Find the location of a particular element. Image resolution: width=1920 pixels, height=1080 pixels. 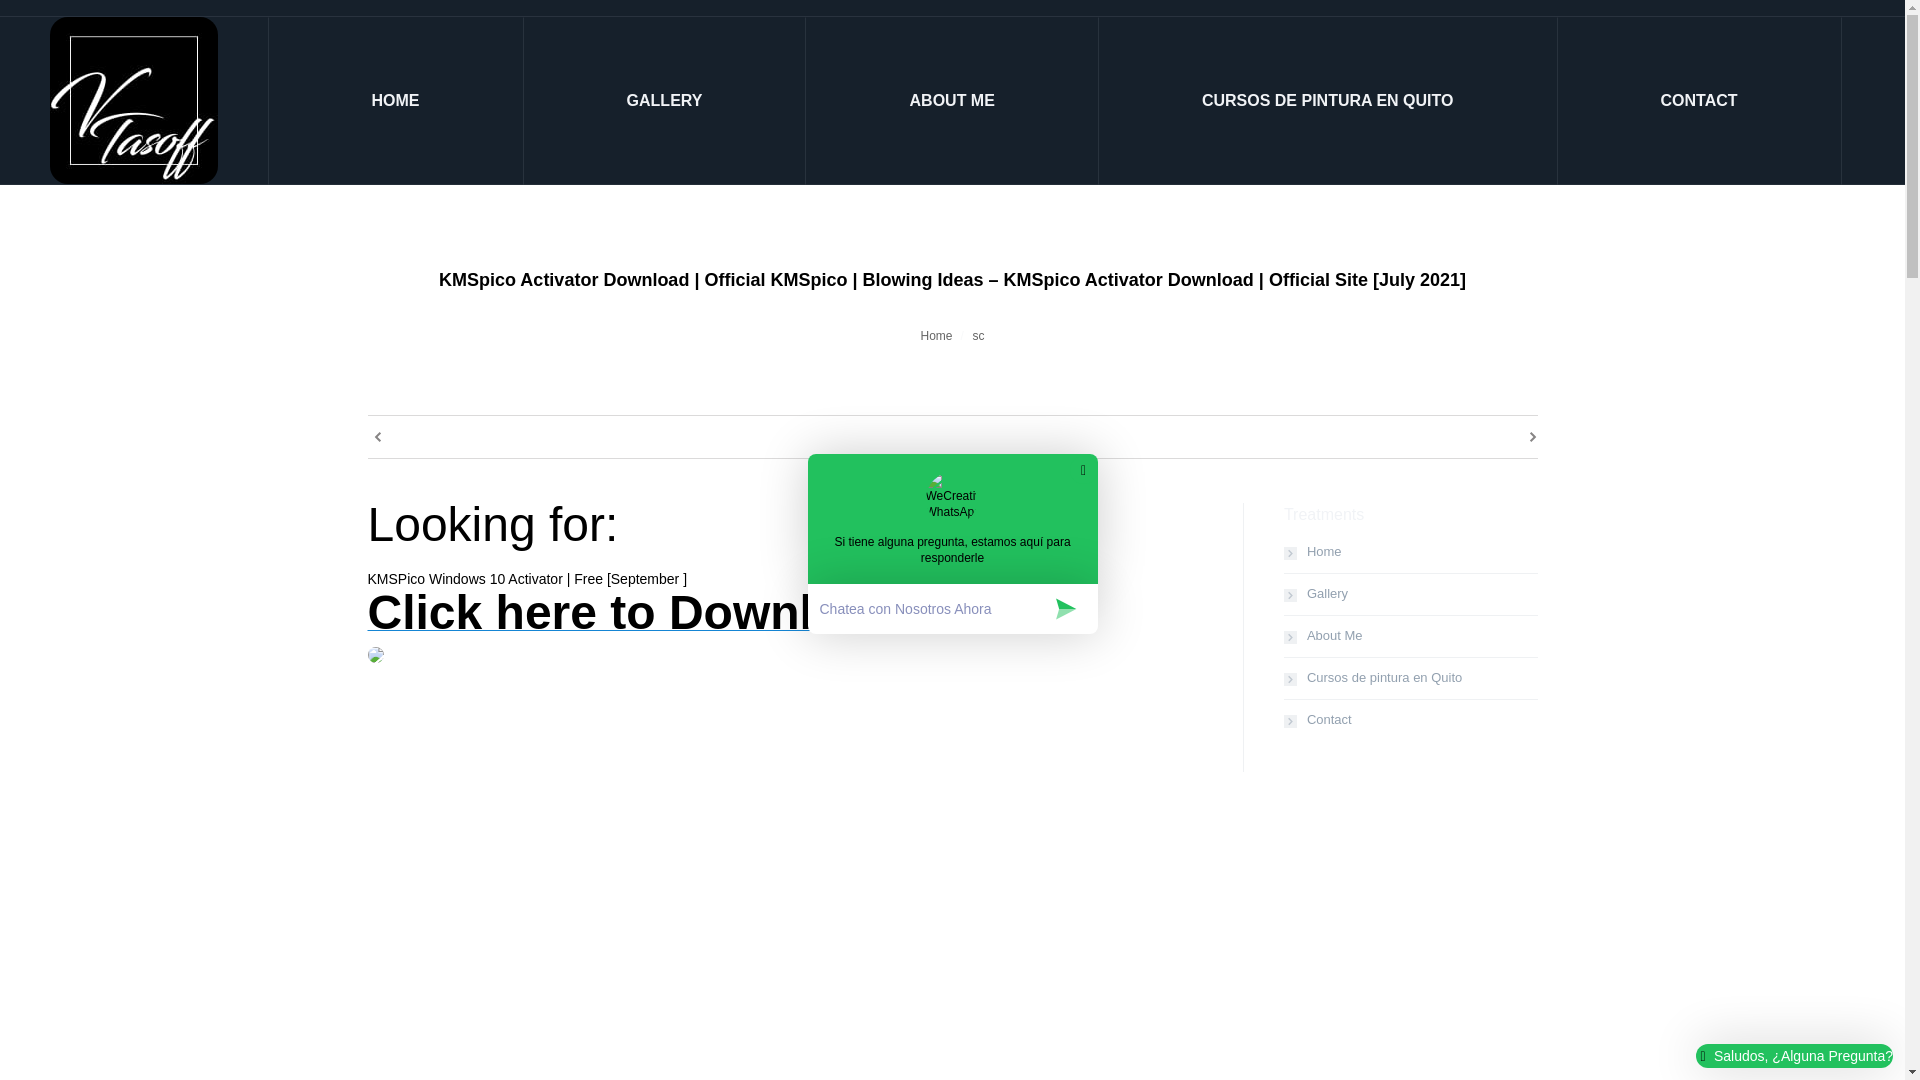

HOME is located at coordinates (395, 100).